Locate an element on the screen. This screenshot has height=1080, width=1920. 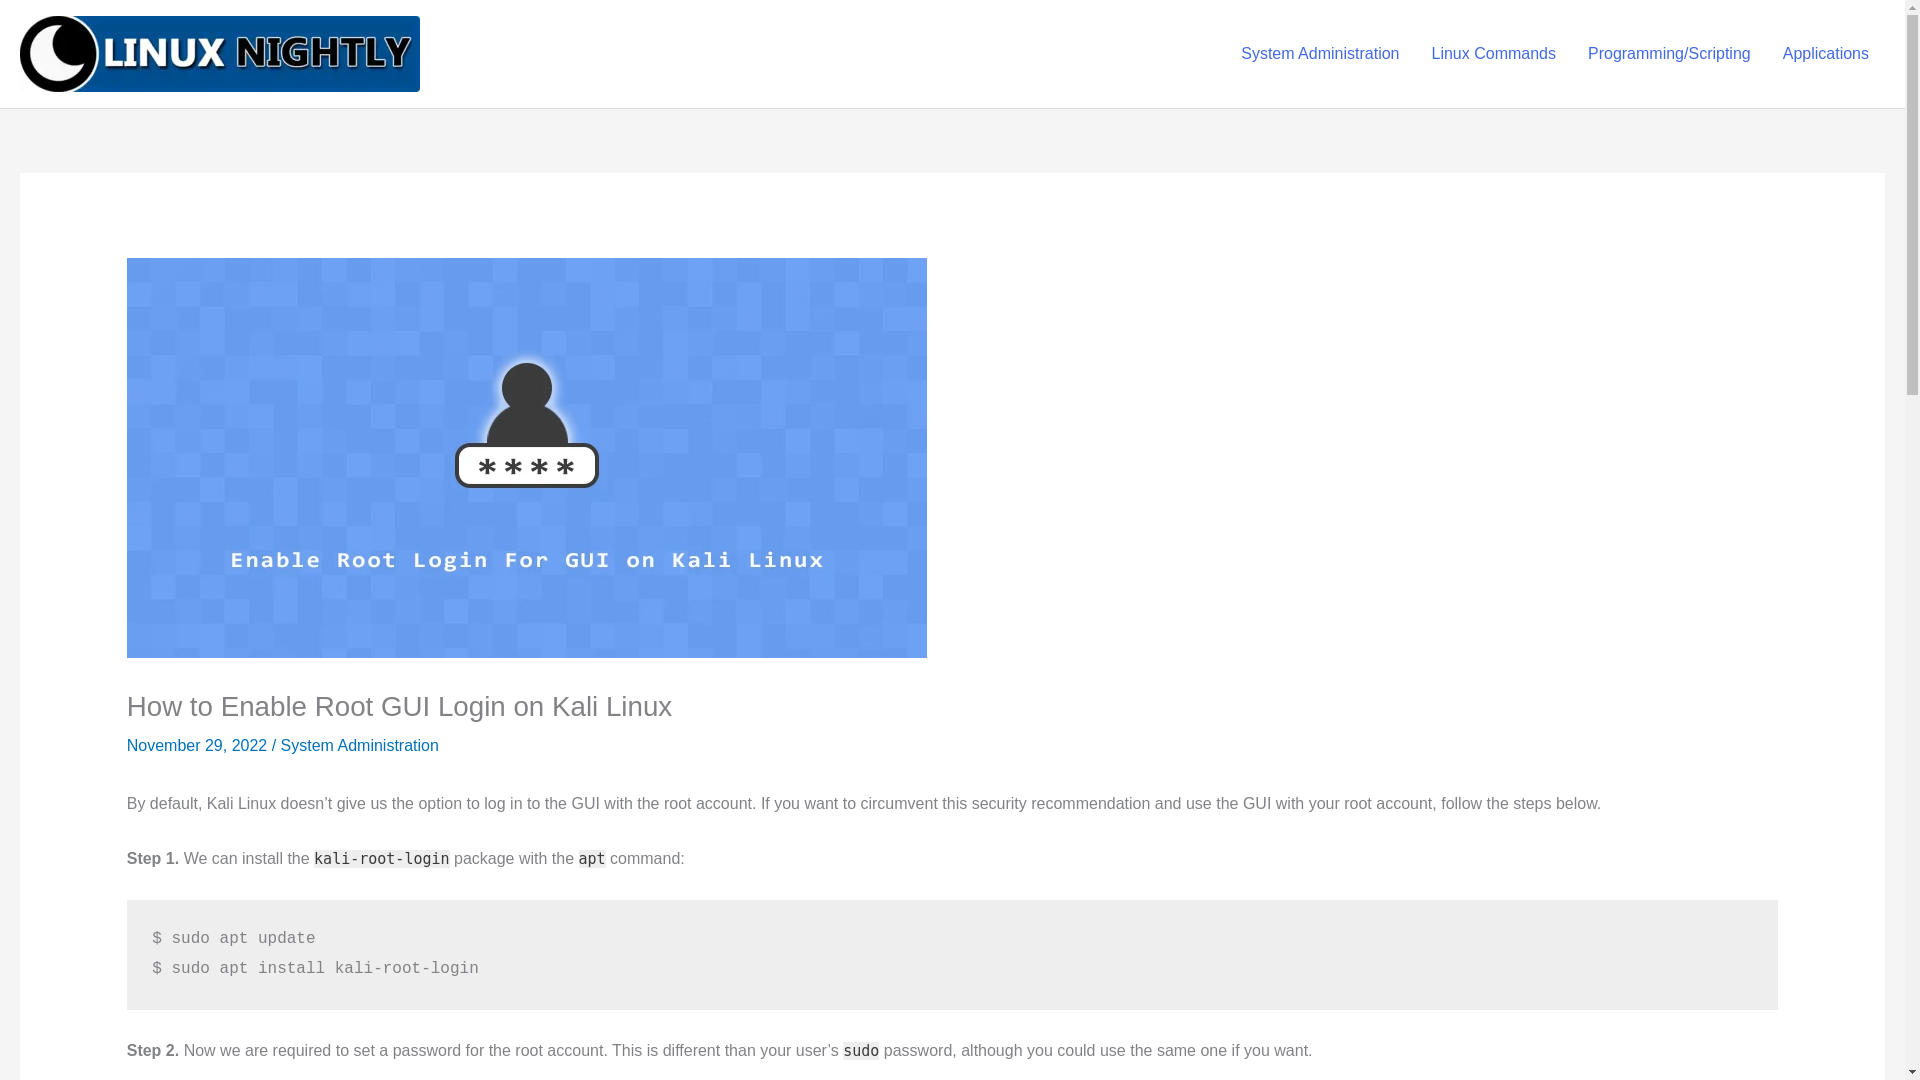
System Administration is located at coordinates (360, 744).